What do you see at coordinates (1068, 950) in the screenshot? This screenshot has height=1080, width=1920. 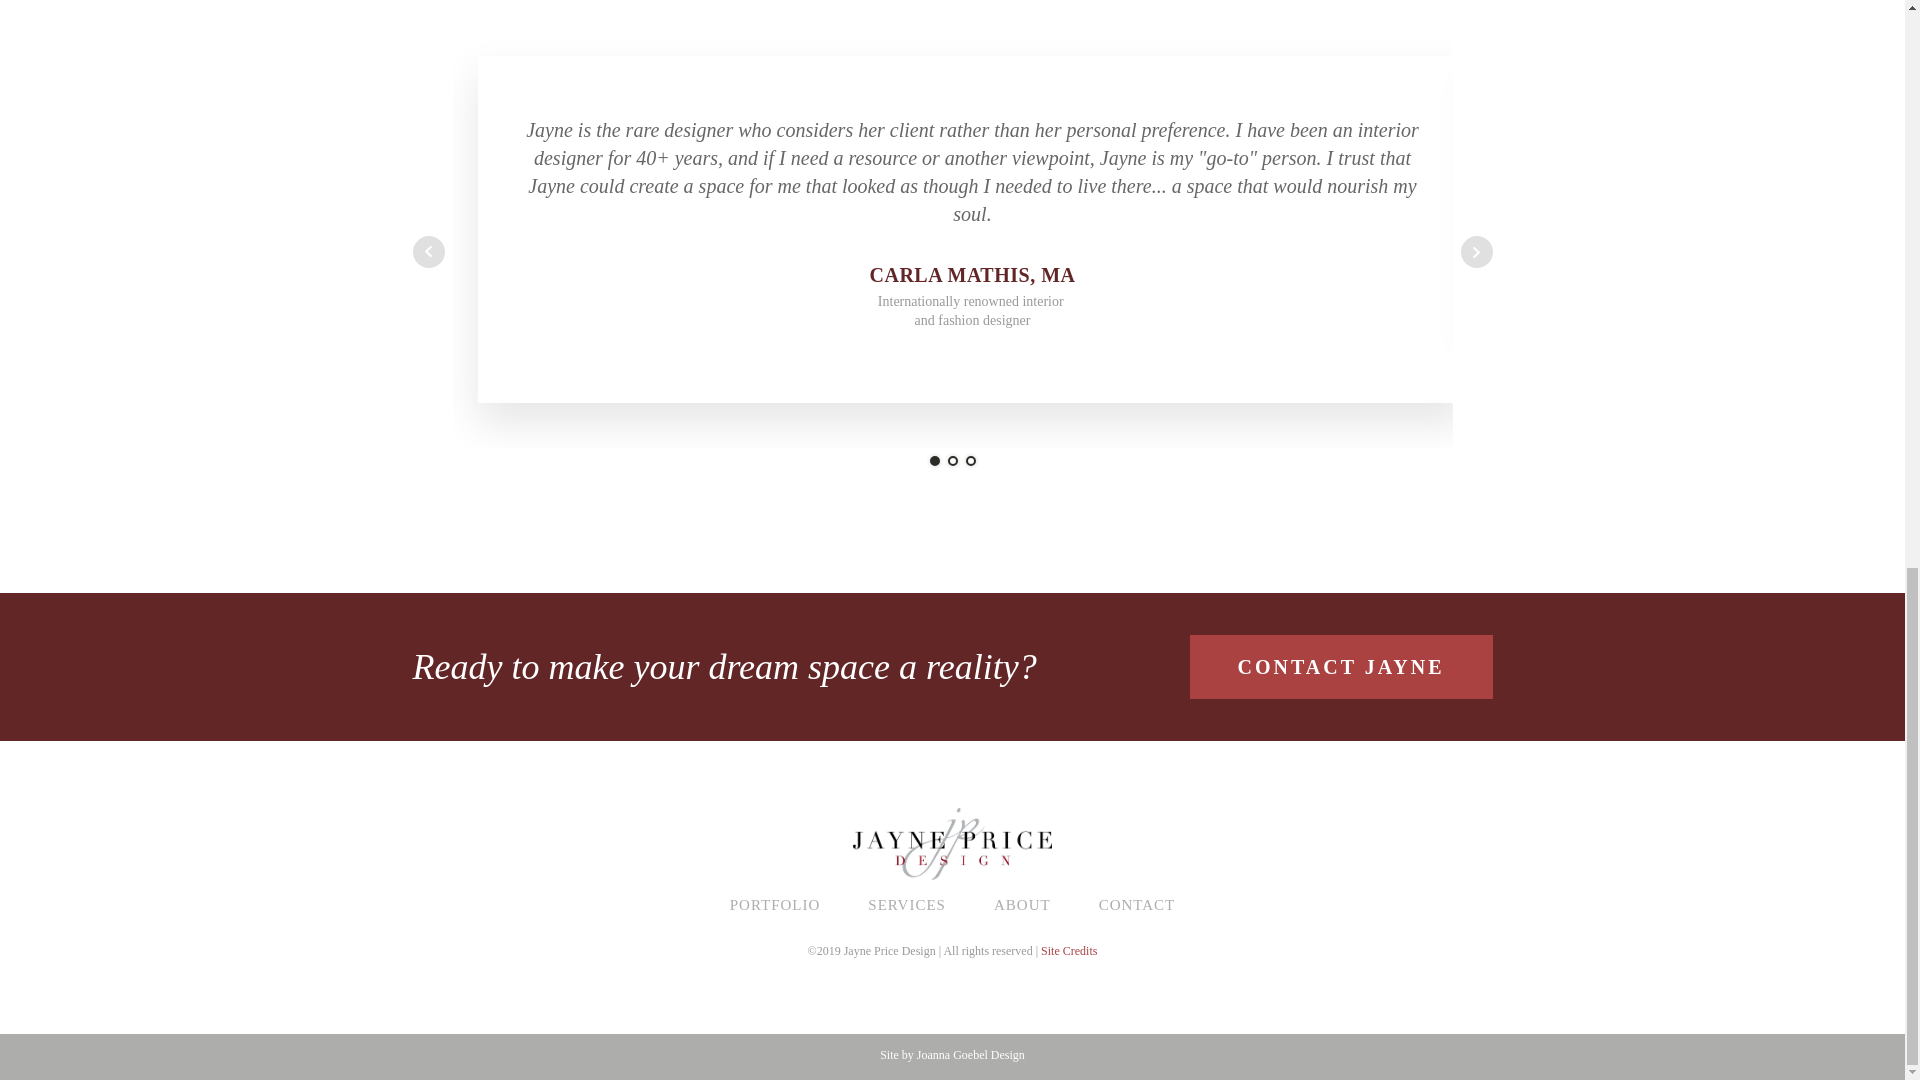 I see `Site Credits` at bounding box center [1068, 950].